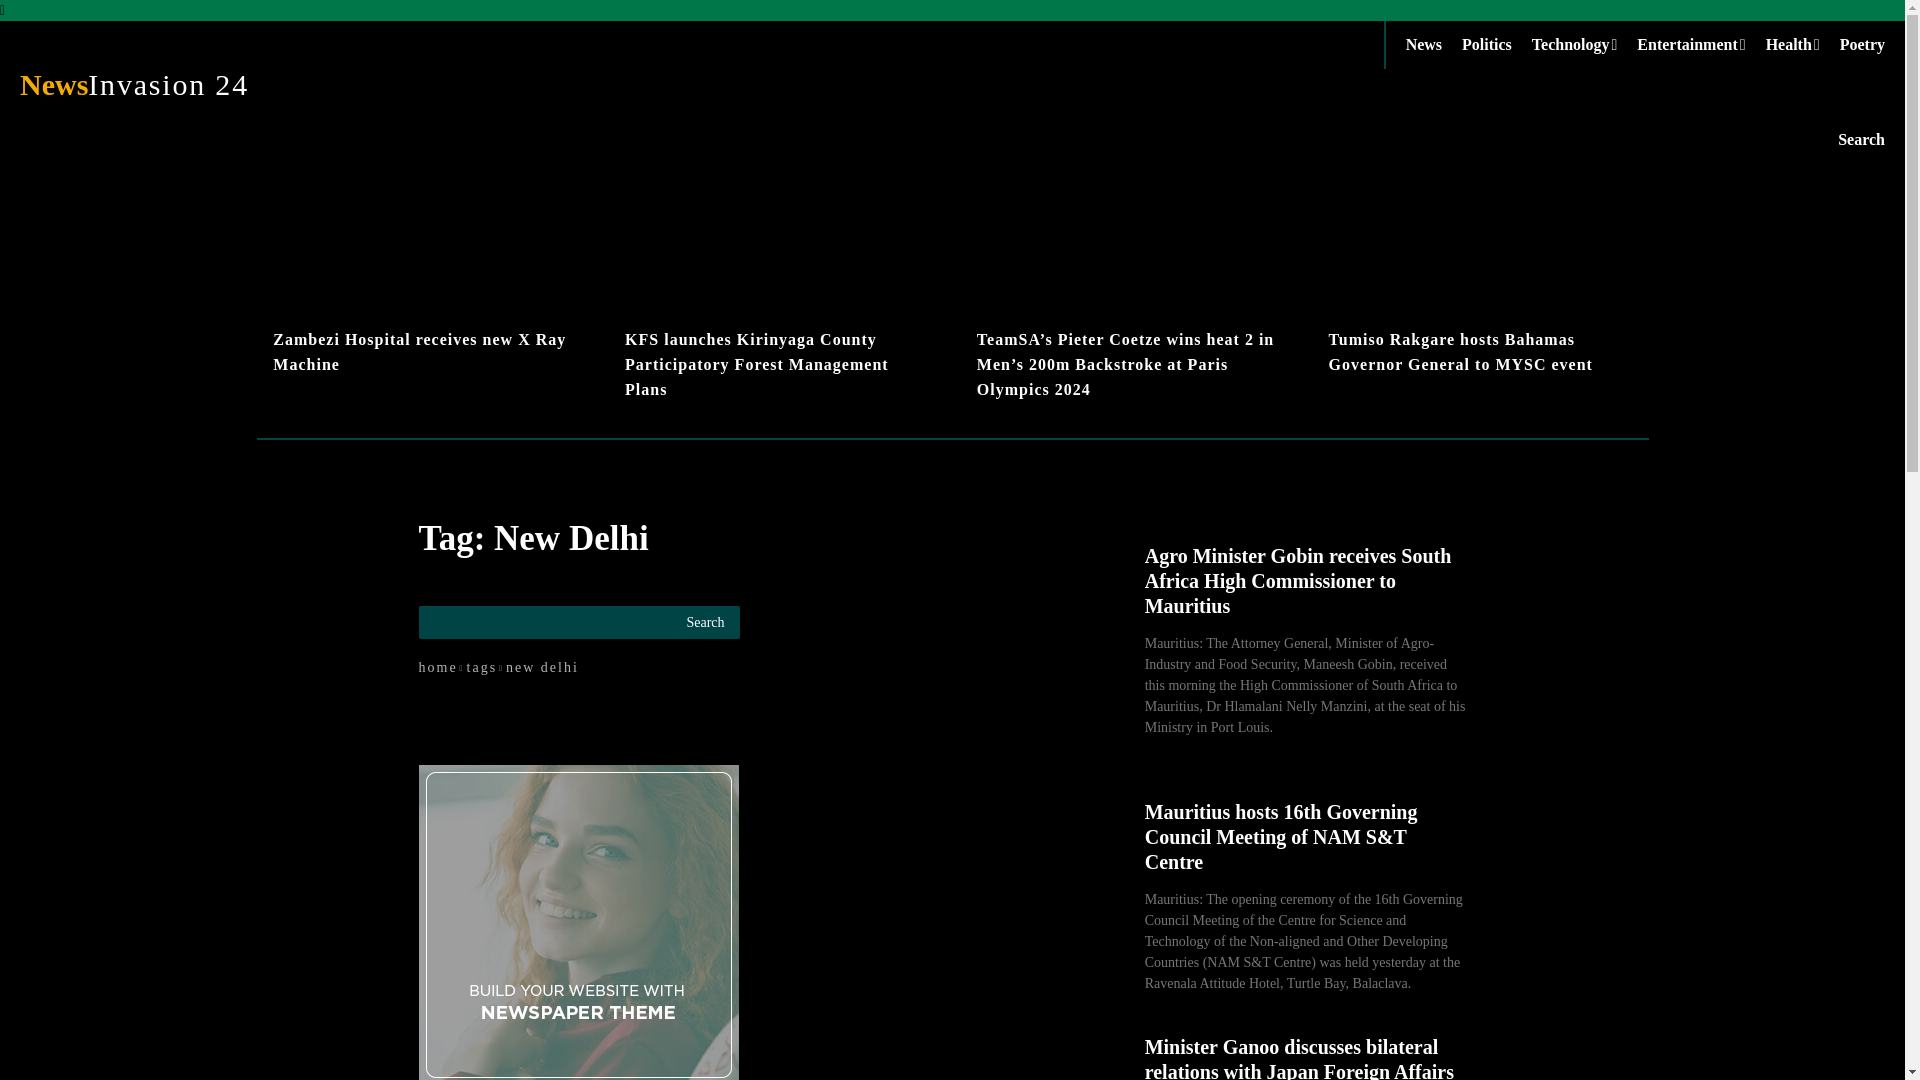 This screenshot has height=1080, width=1920. Describe the element at coordinates (424, 279) in the screenshot. I see `News` at that location.